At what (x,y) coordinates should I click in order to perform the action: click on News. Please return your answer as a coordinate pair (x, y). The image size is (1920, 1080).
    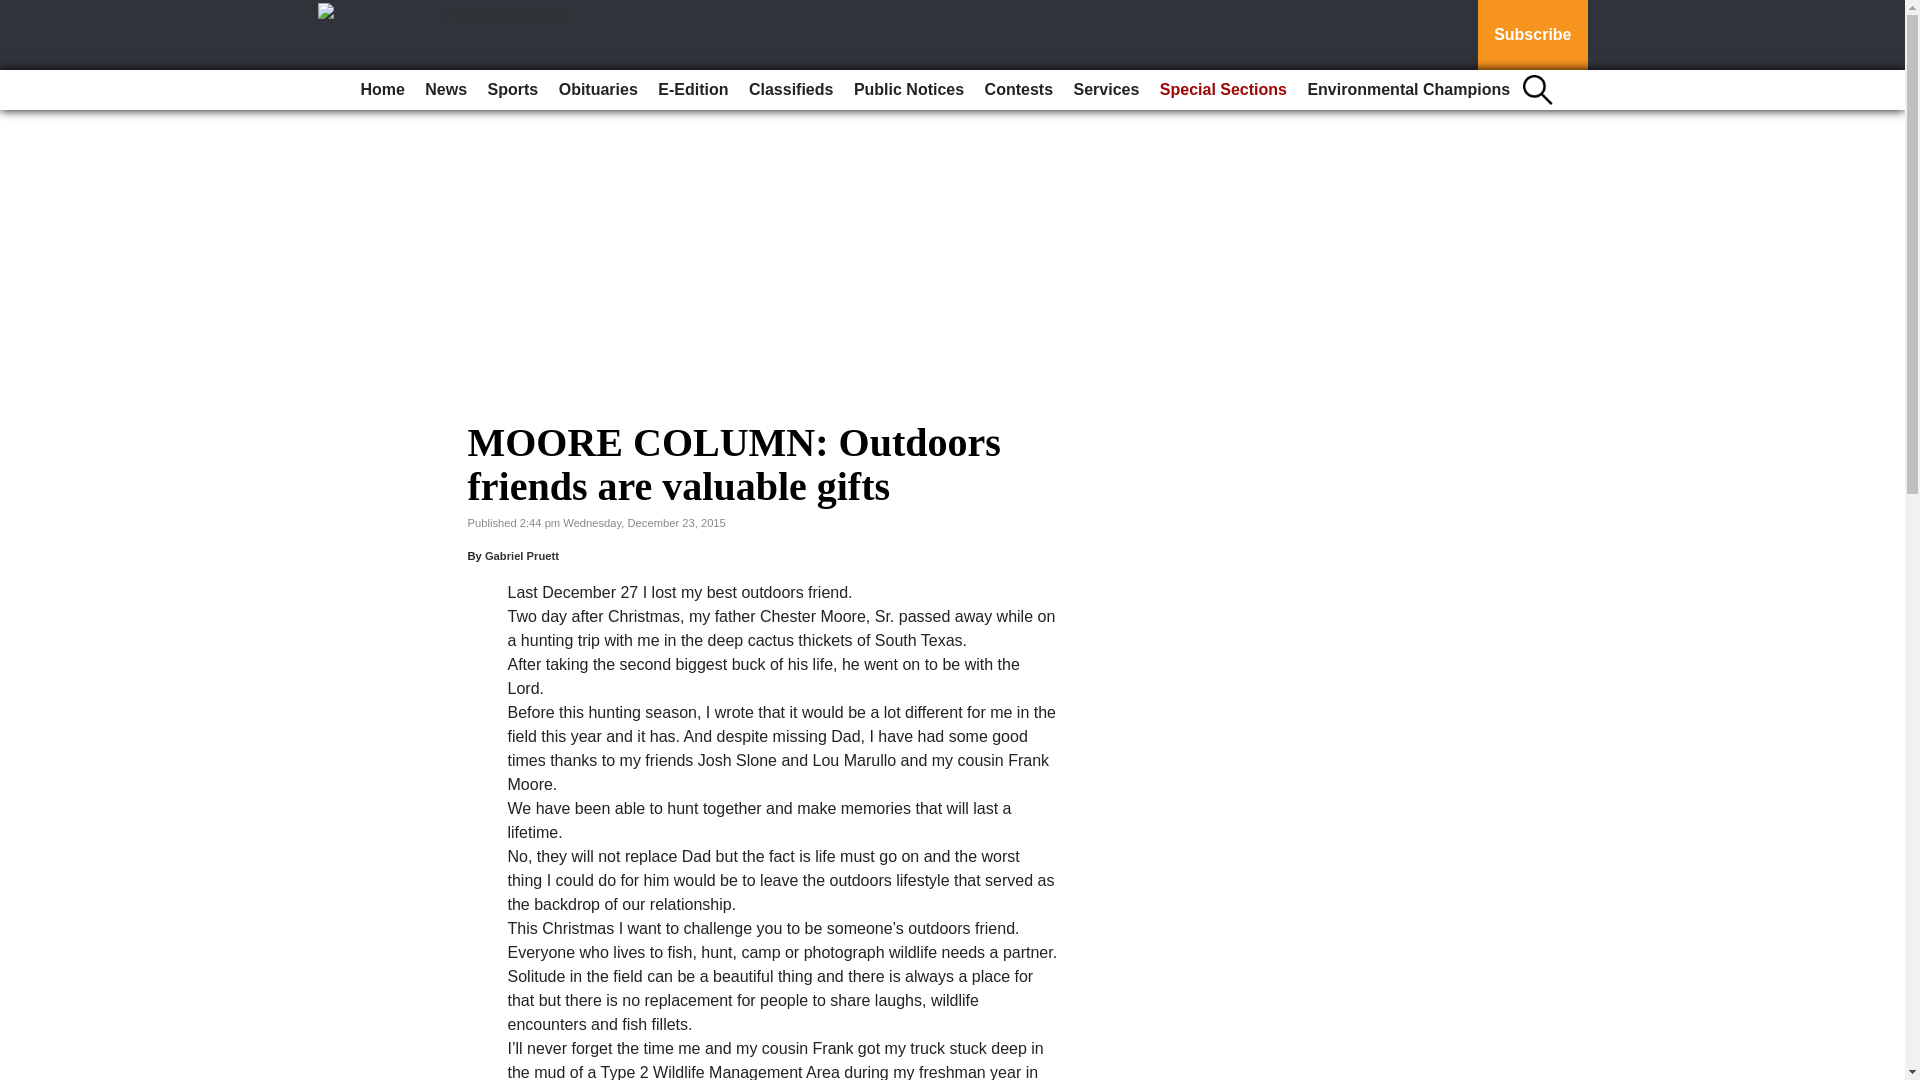
    Looking at the image, I should click on (445, 90).